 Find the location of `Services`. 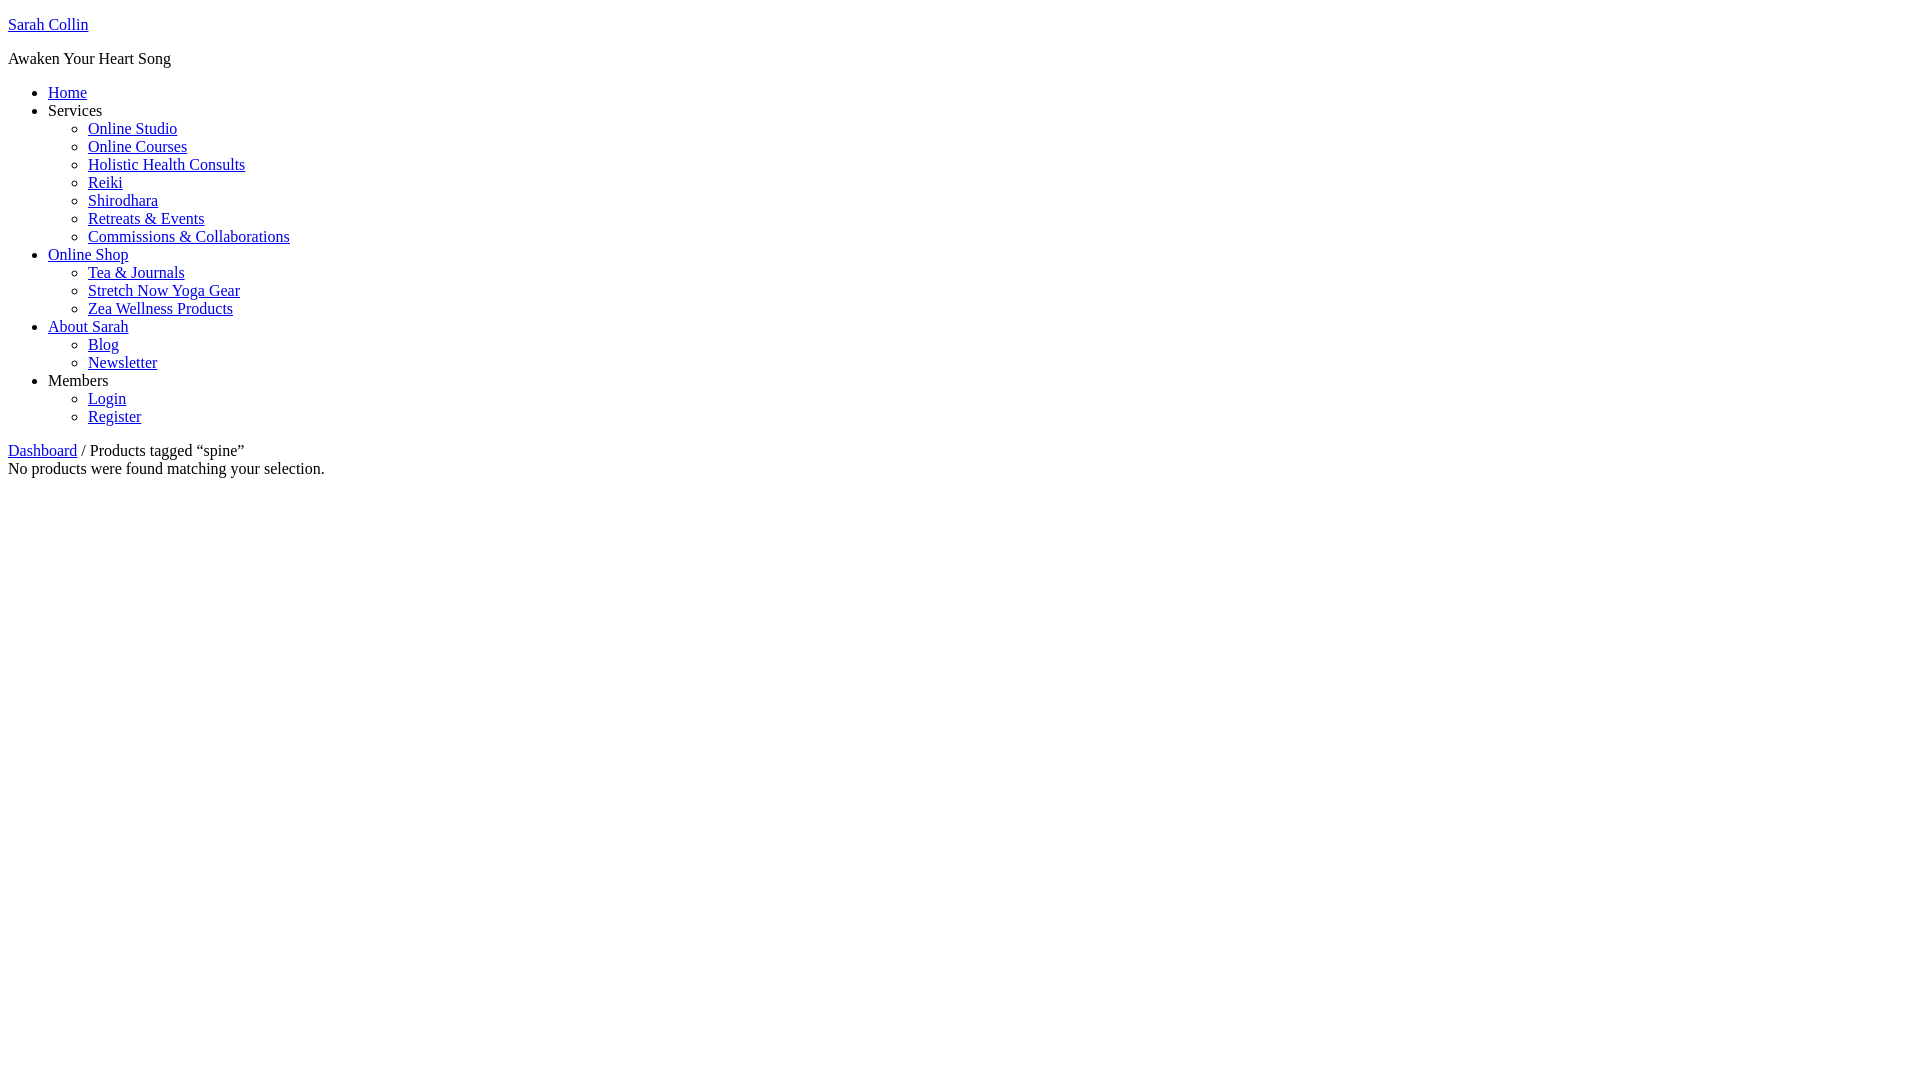

Services is located at coordinates (75, 110).